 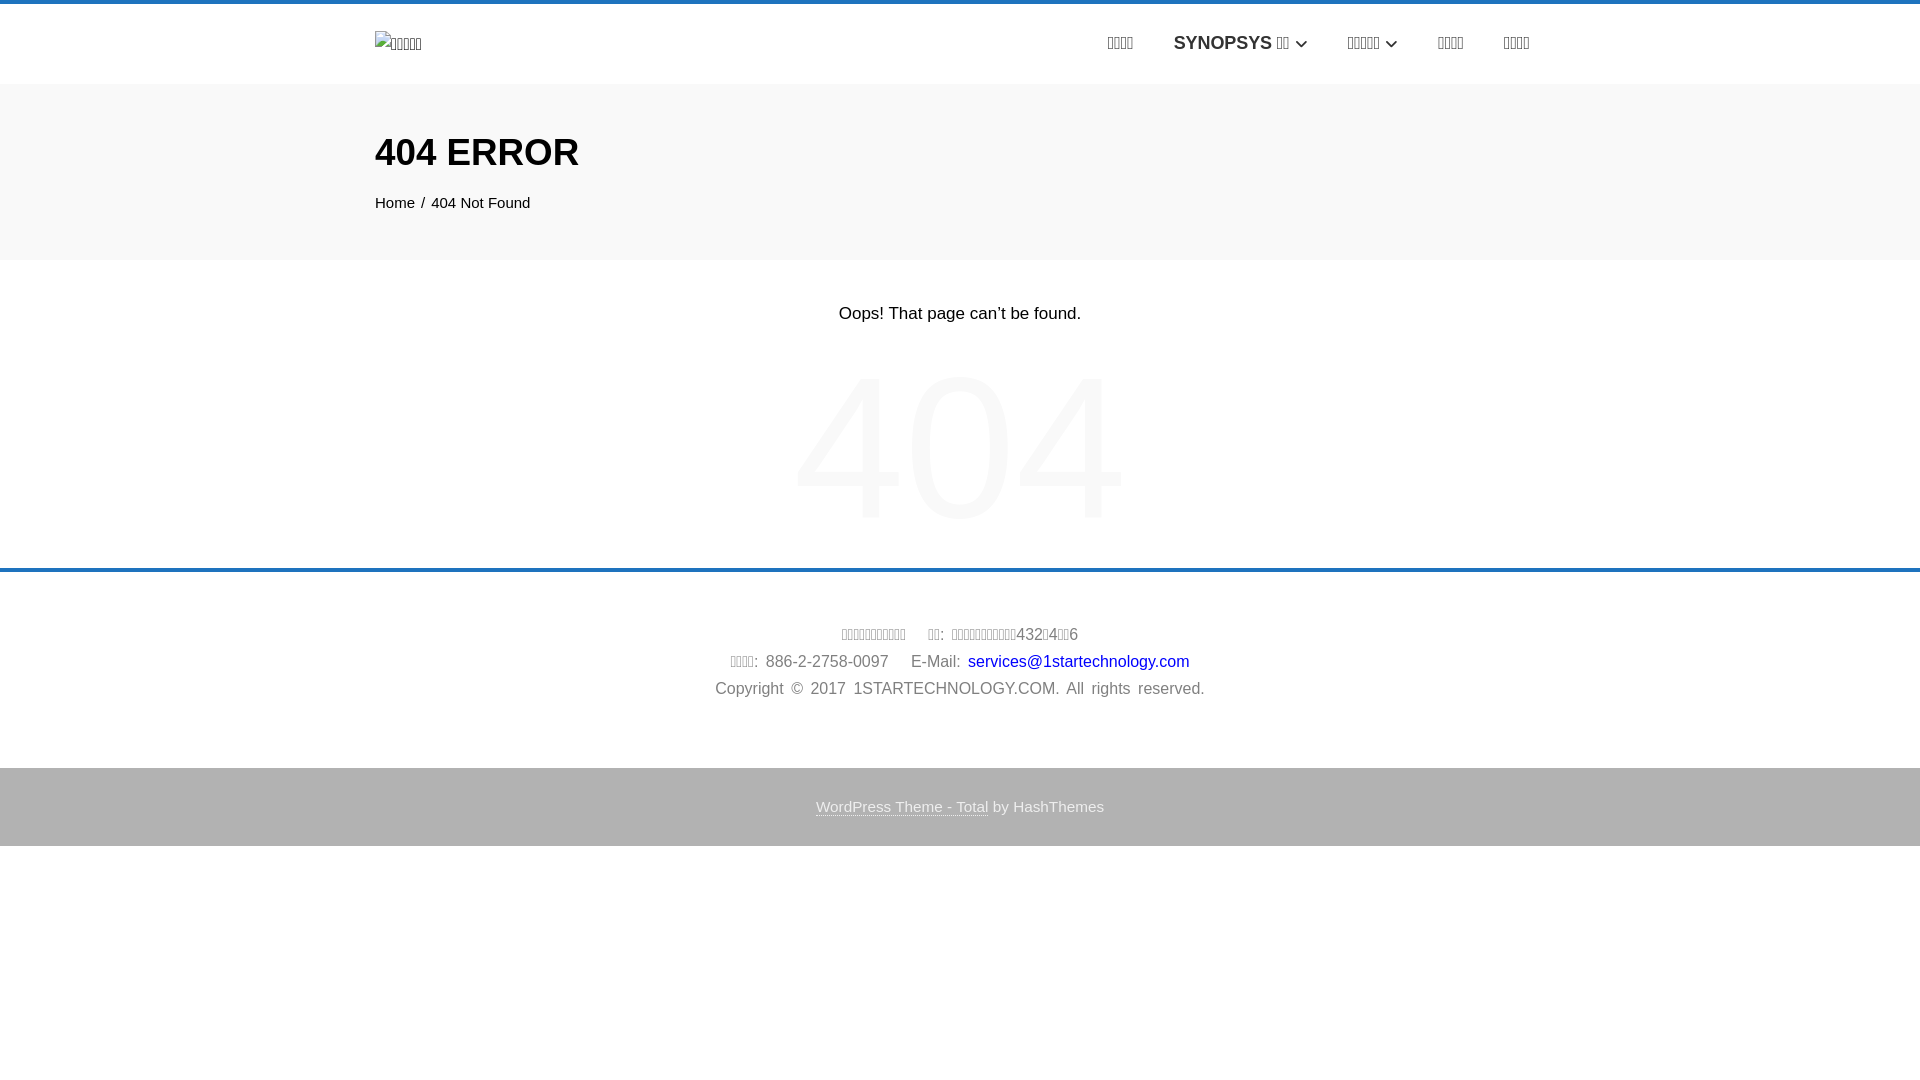 What do you see at coordinates (902, 807) in the screenshot?
I see `WordPress Theme - Total` at bounding box center [902, 807].